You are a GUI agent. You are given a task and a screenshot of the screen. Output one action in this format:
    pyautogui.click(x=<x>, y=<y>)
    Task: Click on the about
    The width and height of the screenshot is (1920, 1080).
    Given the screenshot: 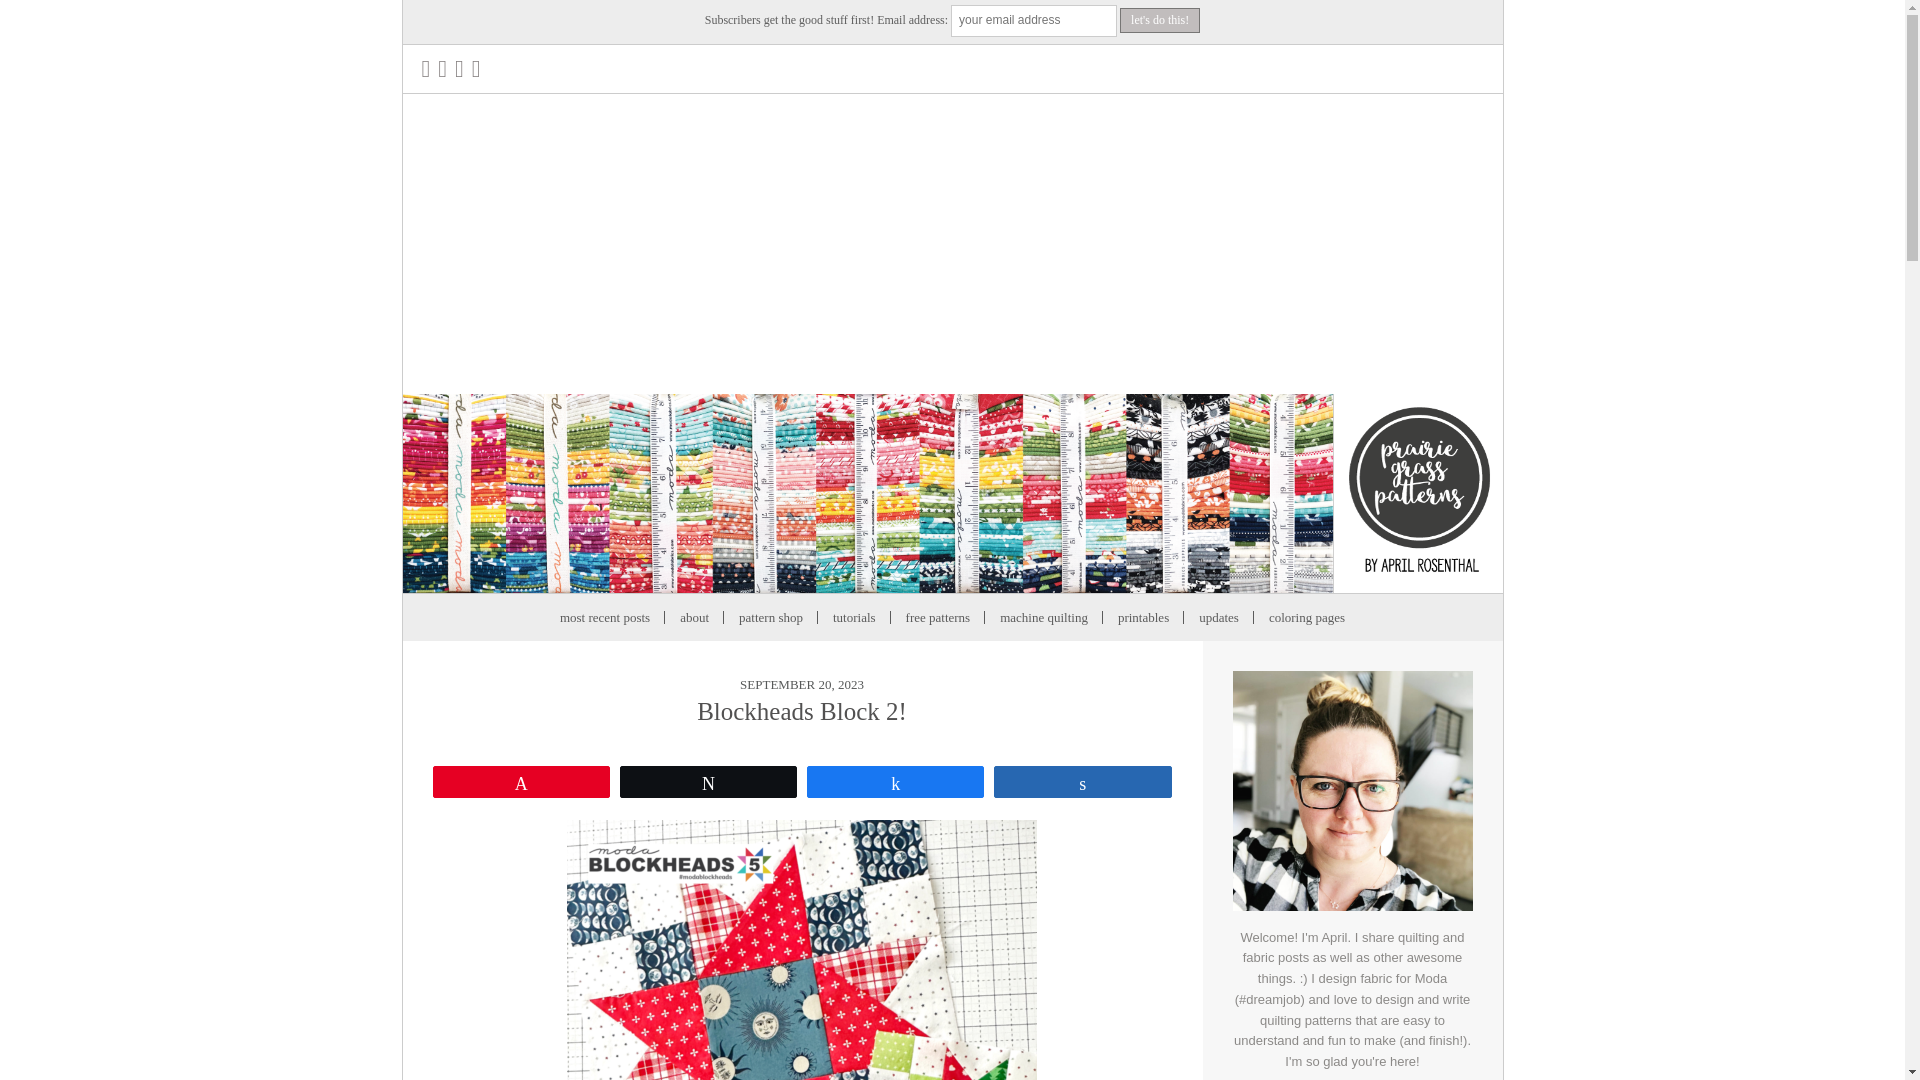 What is the action you would take?
    pyautogui.click(x=694, y=618)
    